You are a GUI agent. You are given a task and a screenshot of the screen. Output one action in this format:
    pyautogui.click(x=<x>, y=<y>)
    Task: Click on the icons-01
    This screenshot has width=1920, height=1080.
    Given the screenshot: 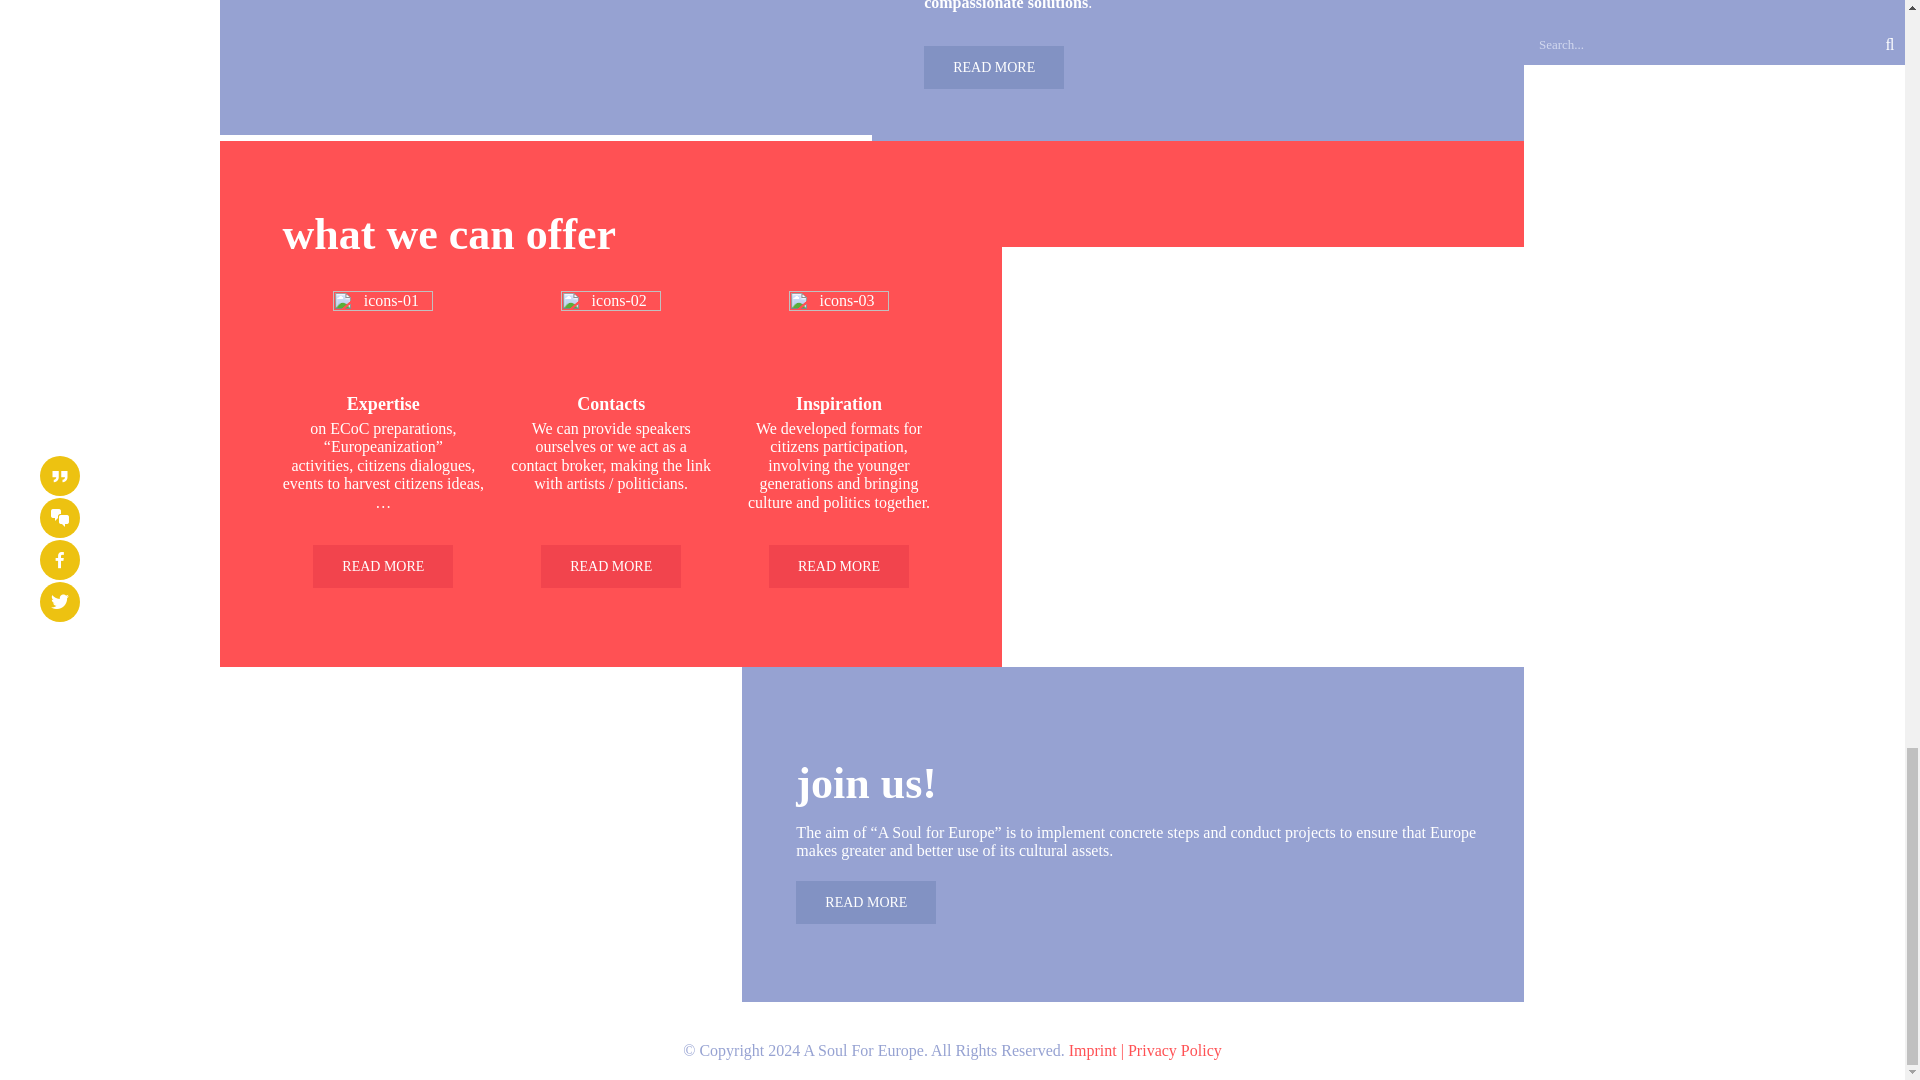 What is the action you would take?
    pyautogui.click(x=382, y=340)
    